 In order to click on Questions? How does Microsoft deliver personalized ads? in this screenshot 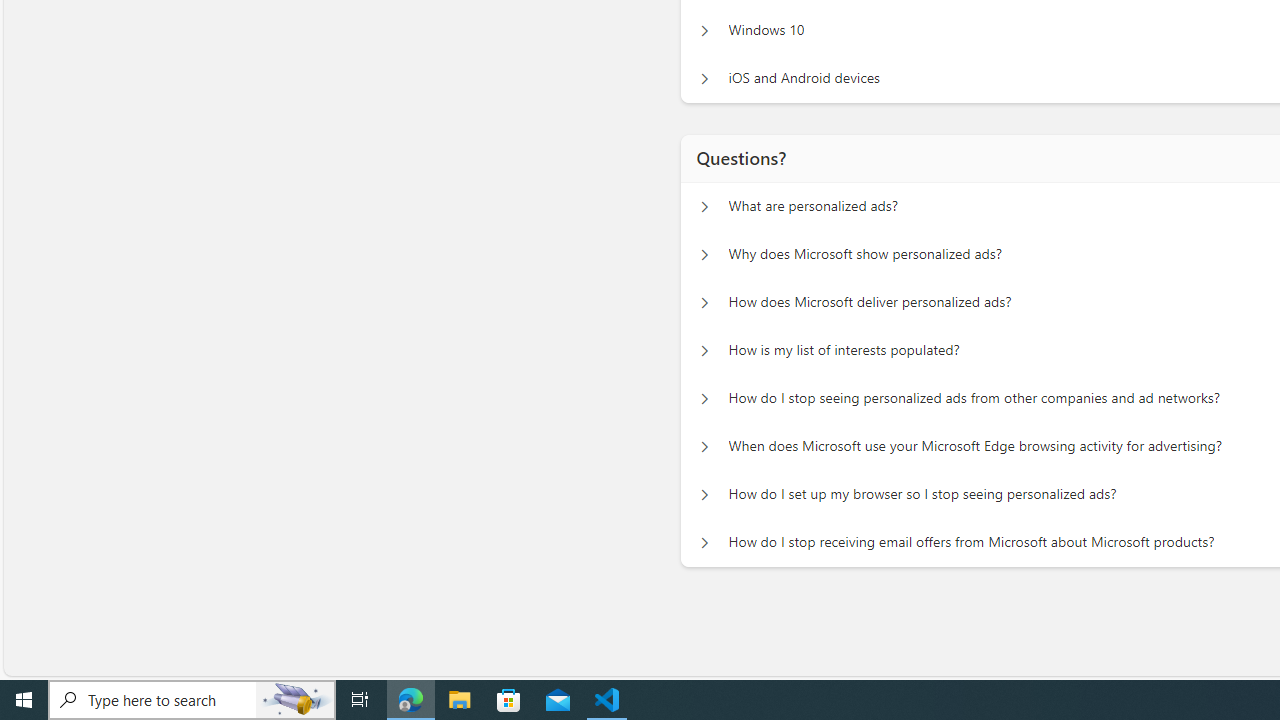, I will do `click(704, 302)`.